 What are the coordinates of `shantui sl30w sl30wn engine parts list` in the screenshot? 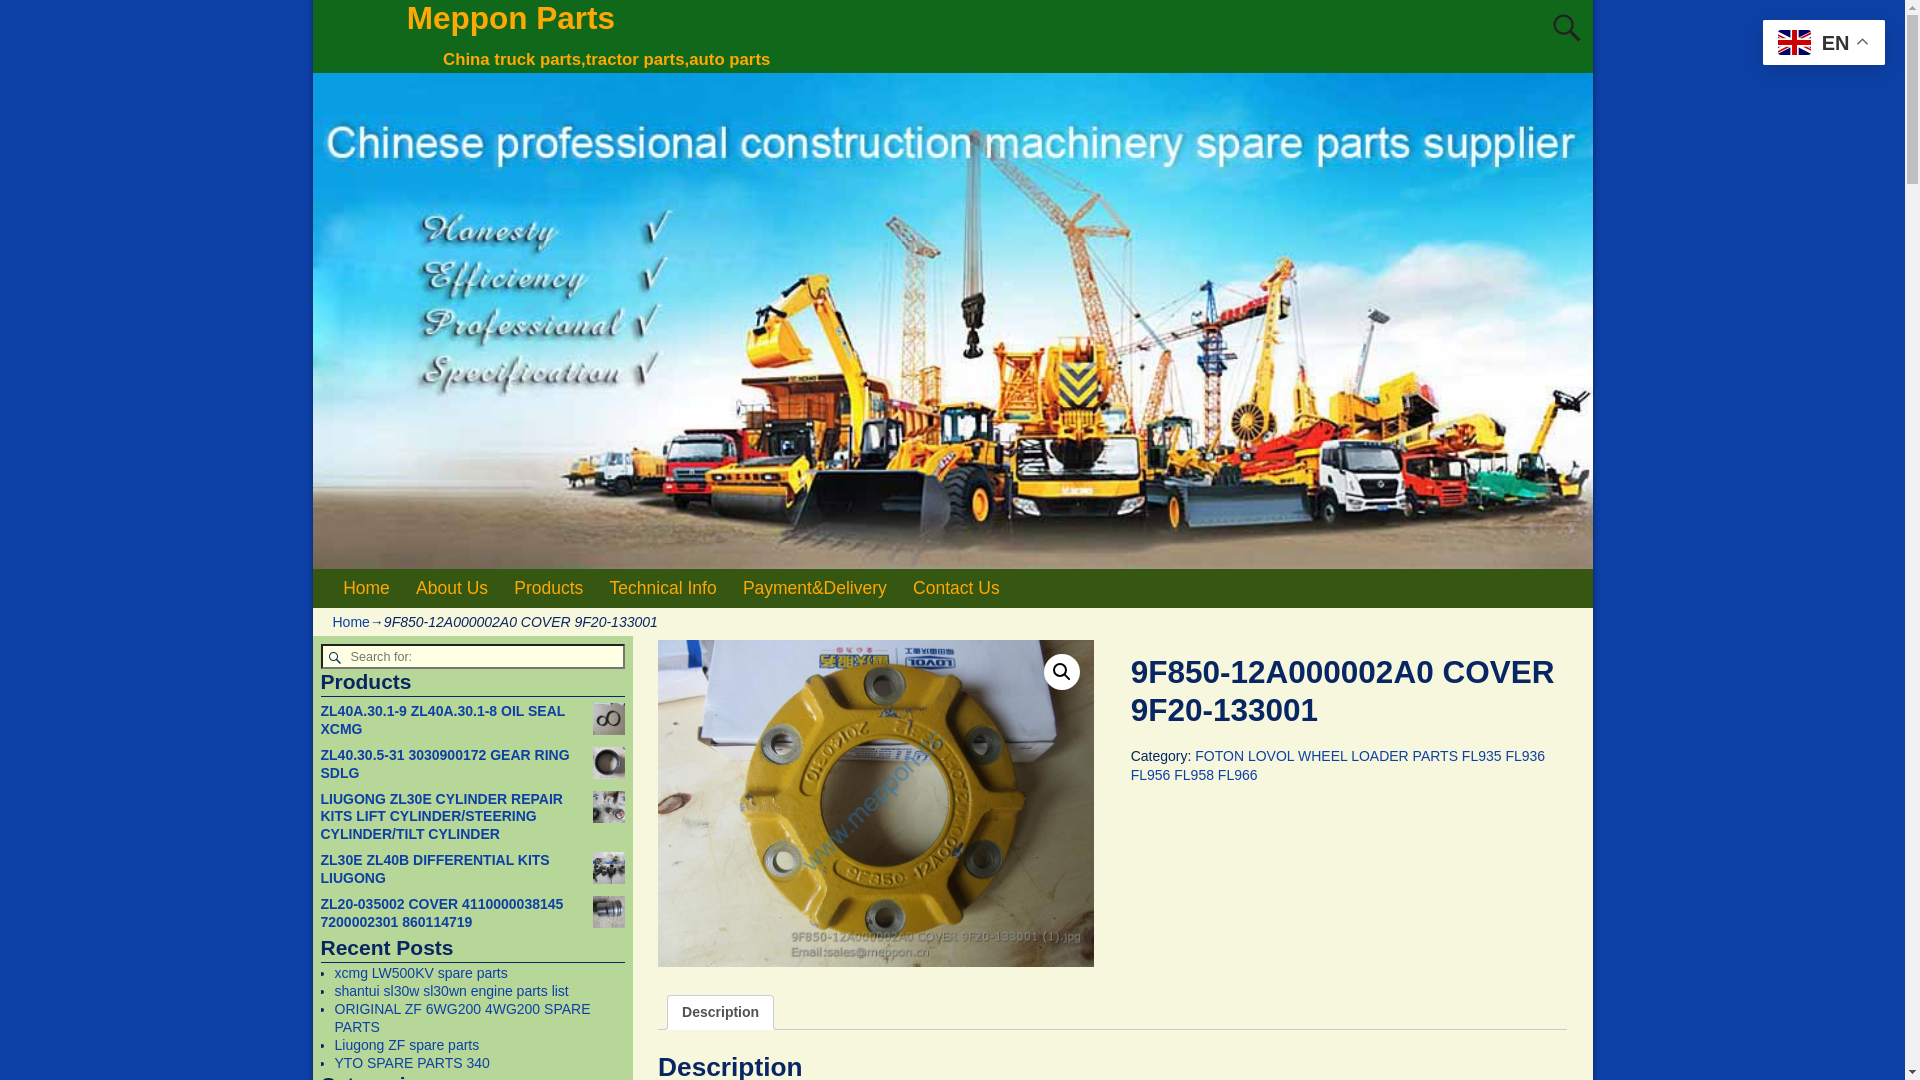 It's located at (451, 991).